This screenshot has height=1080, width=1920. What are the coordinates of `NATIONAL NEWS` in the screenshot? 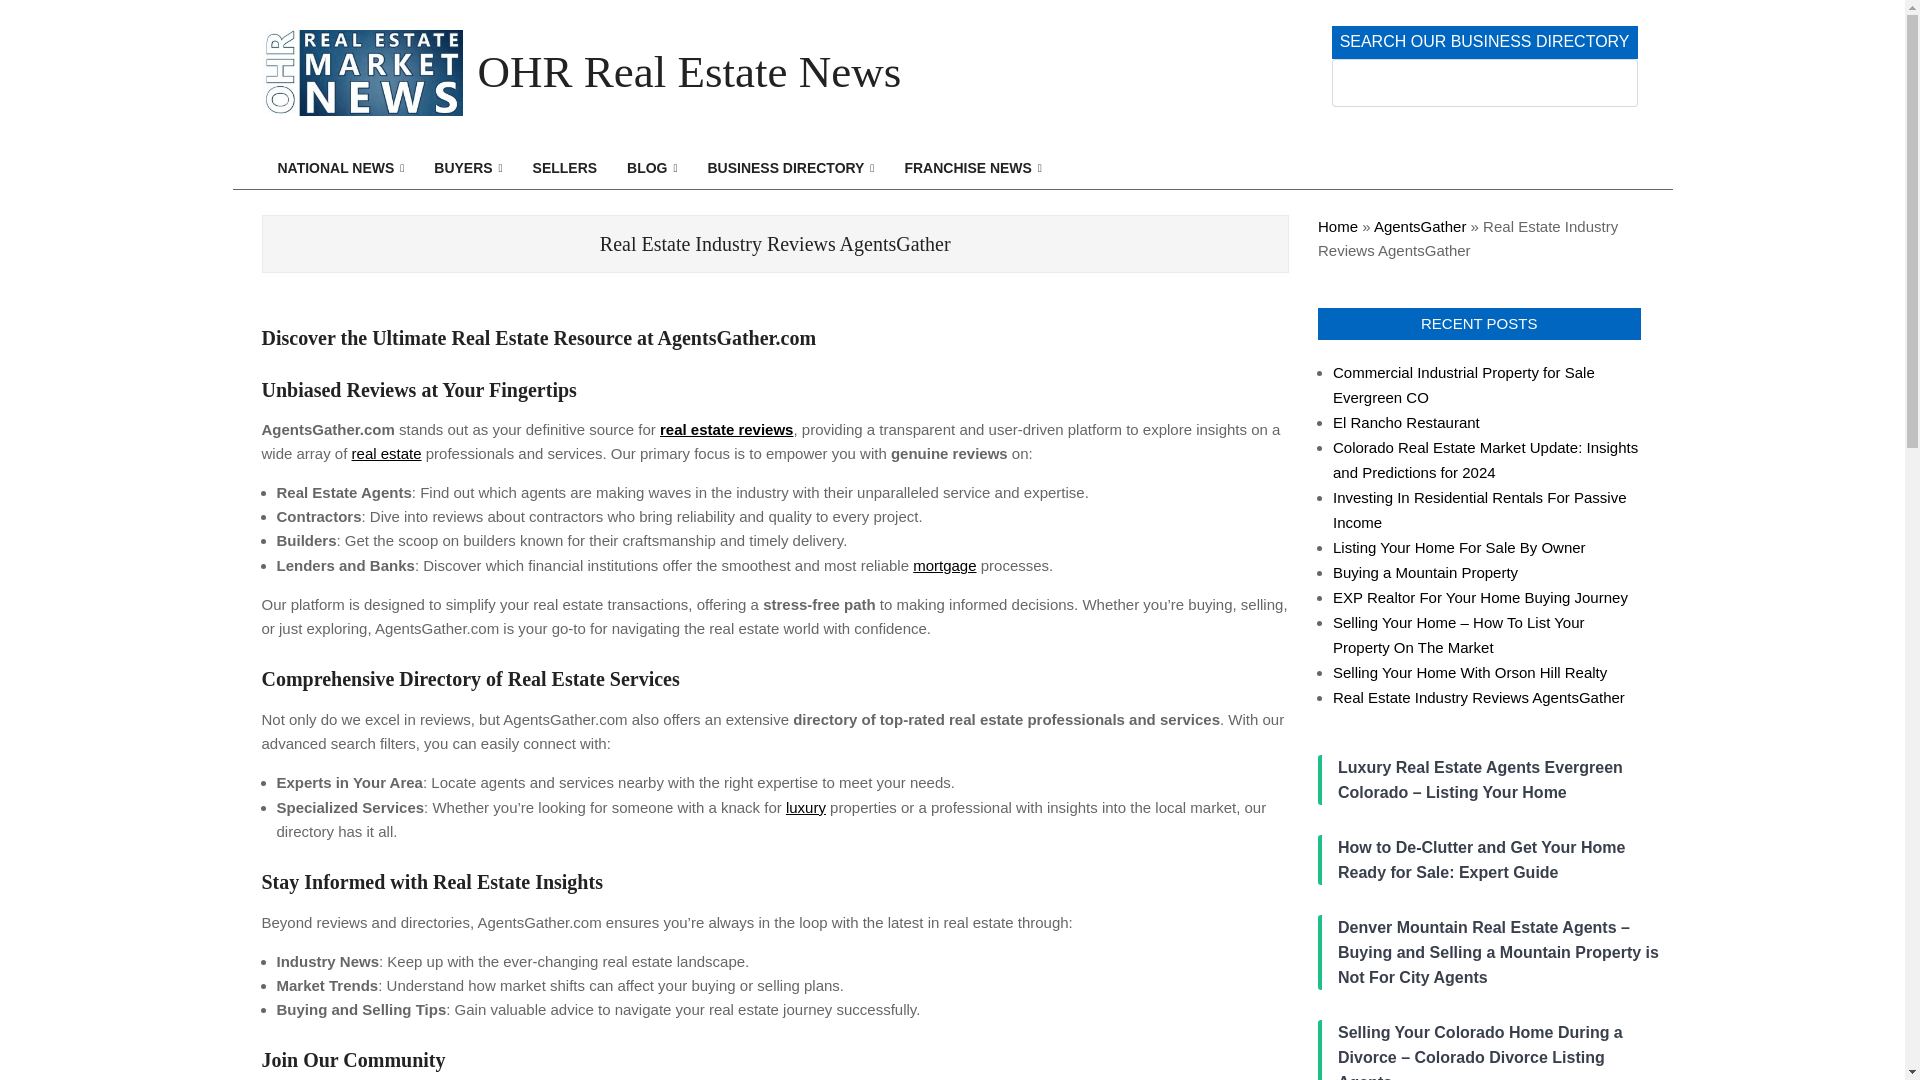 It's located at (340, 168).